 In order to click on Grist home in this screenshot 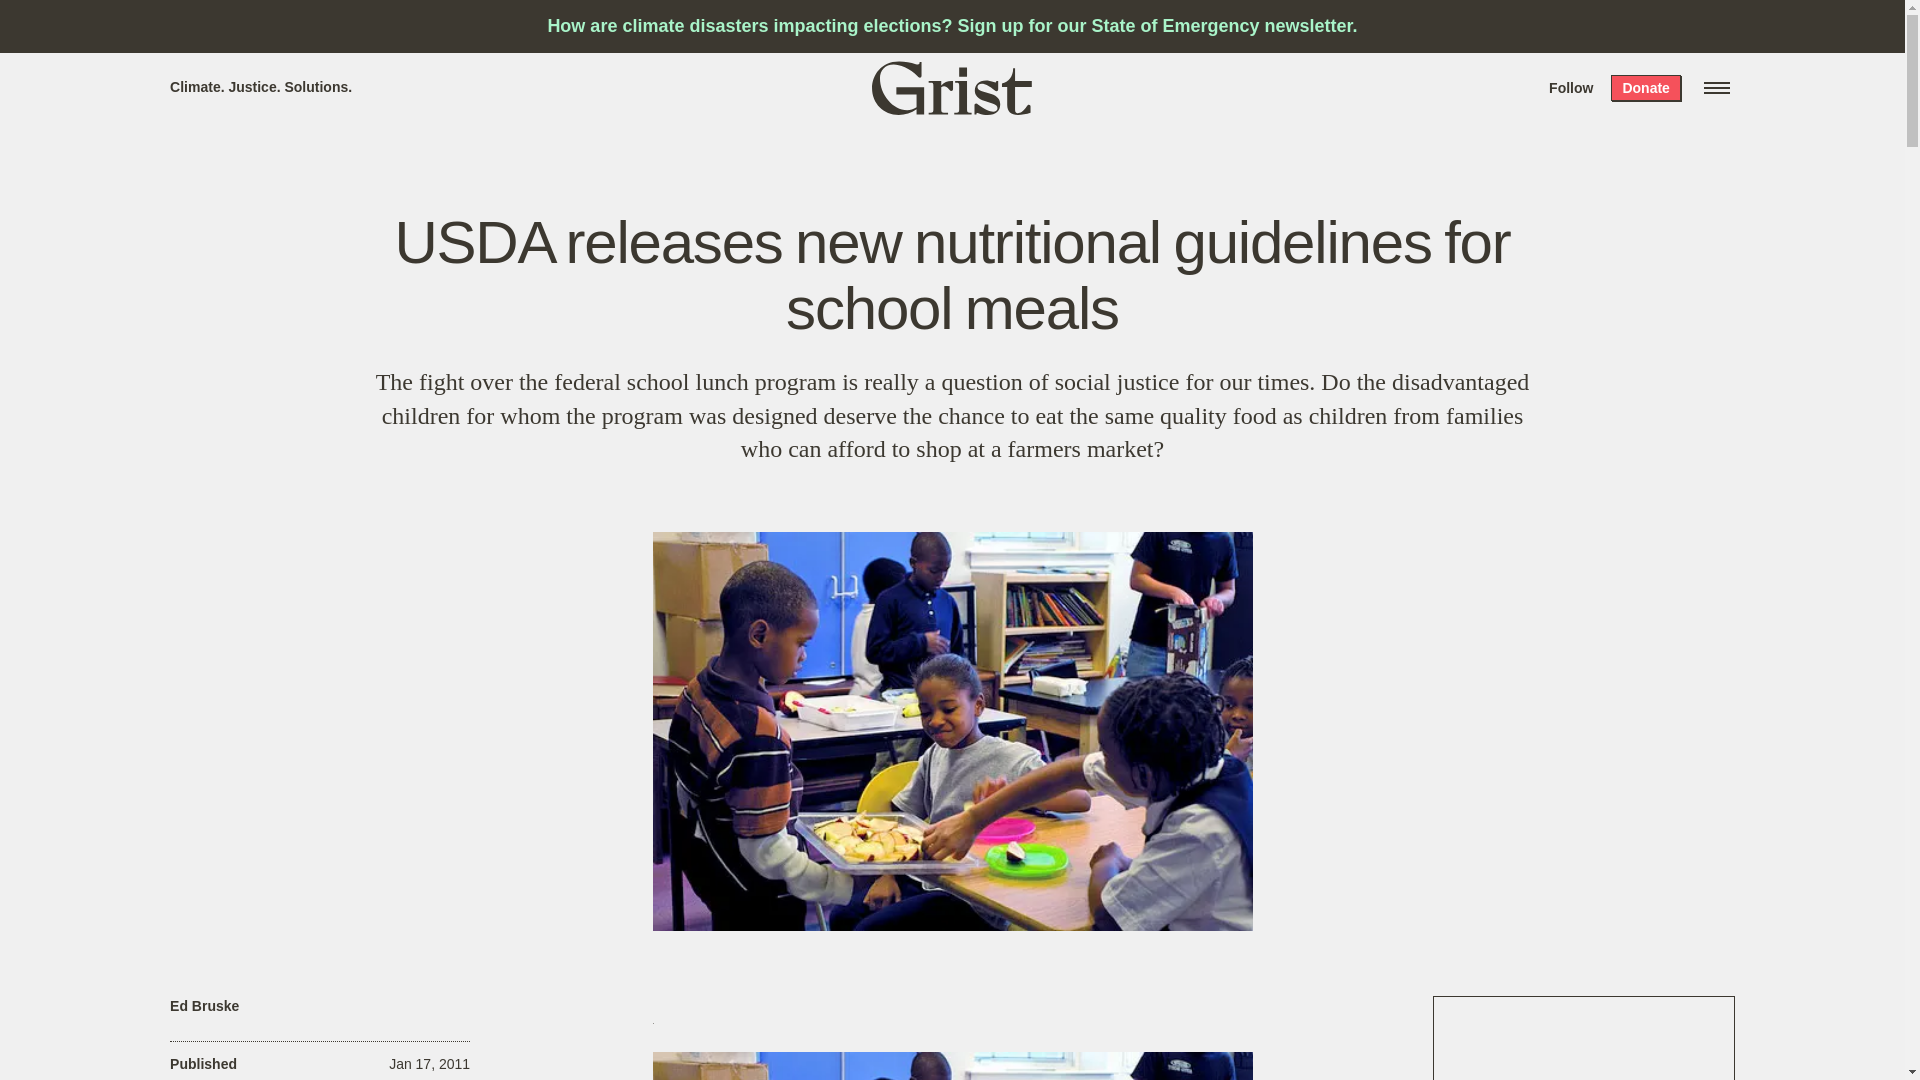, I will do `click(952, 87)`.